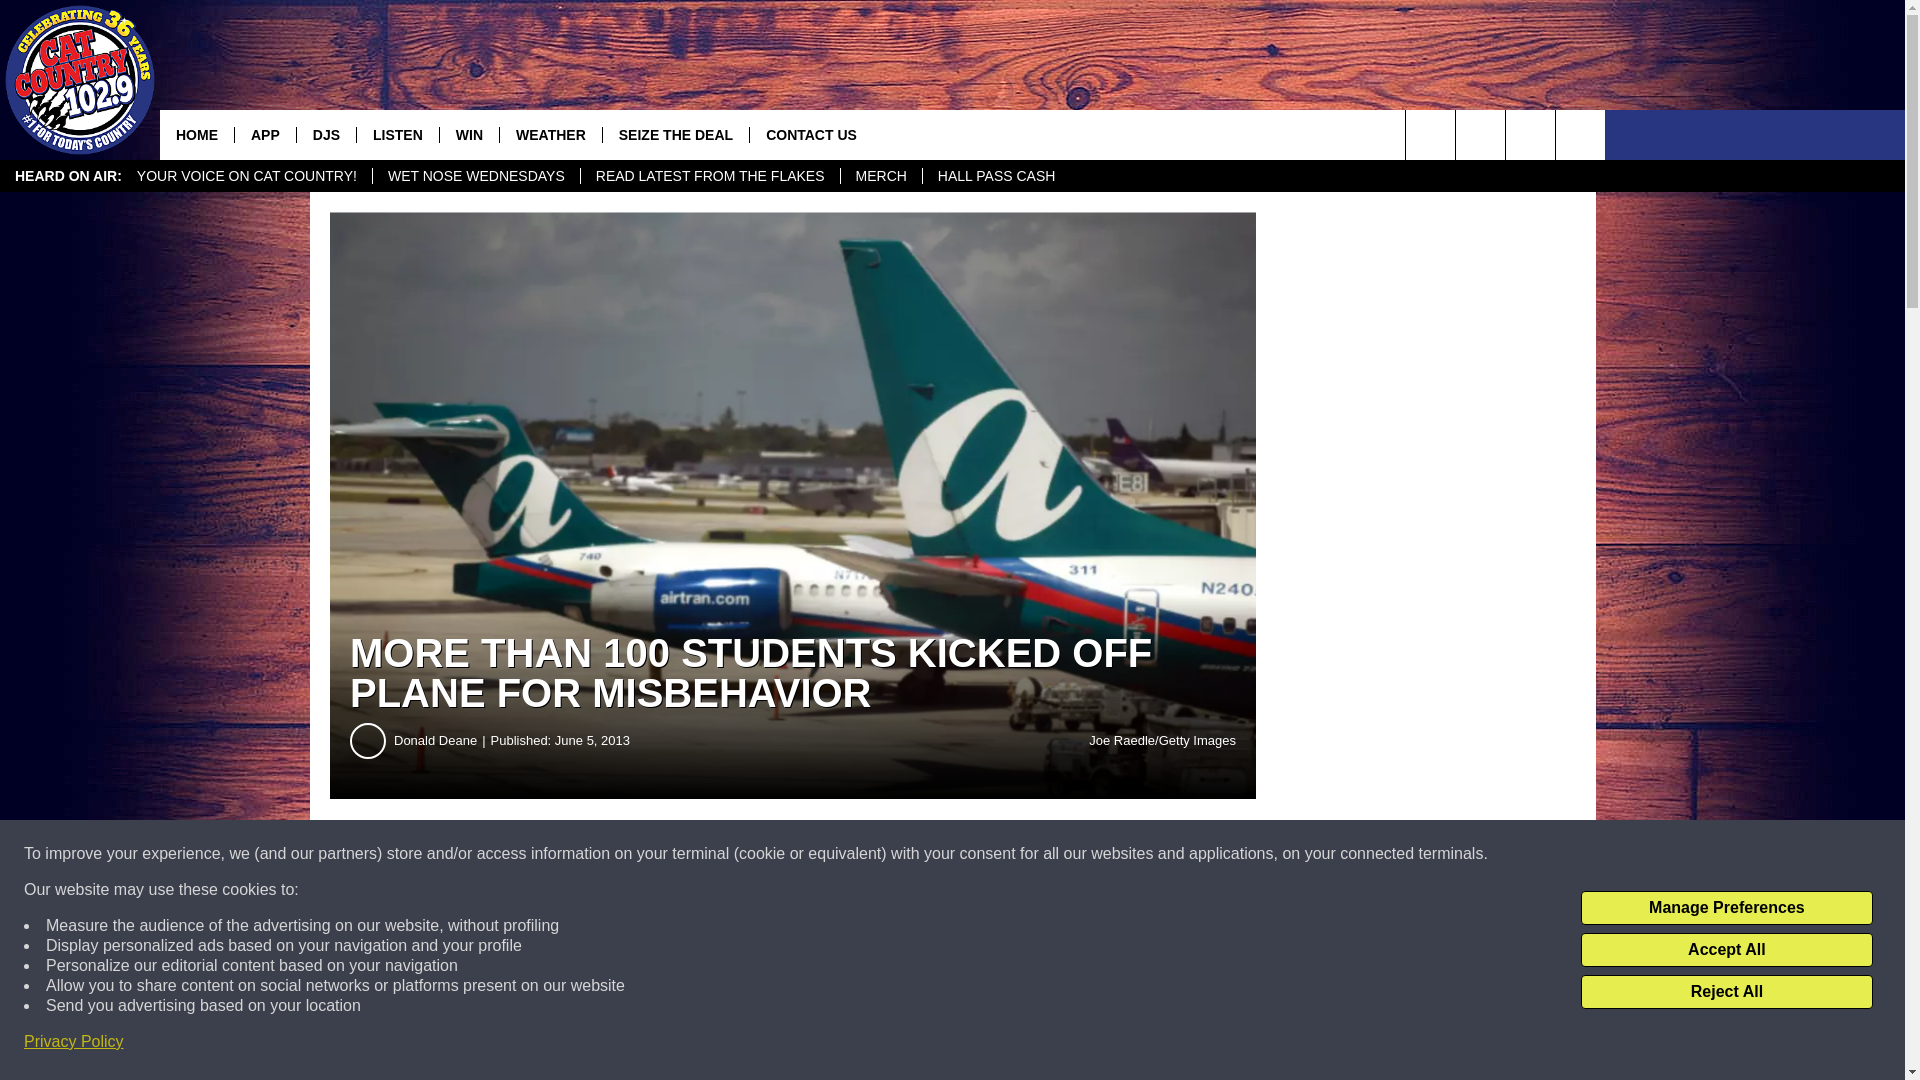 This screenshot has width=1920, height=1080. Describe the element at coordinates (608, 854) in the screenshot. I see `Share on Facebook` at that location.